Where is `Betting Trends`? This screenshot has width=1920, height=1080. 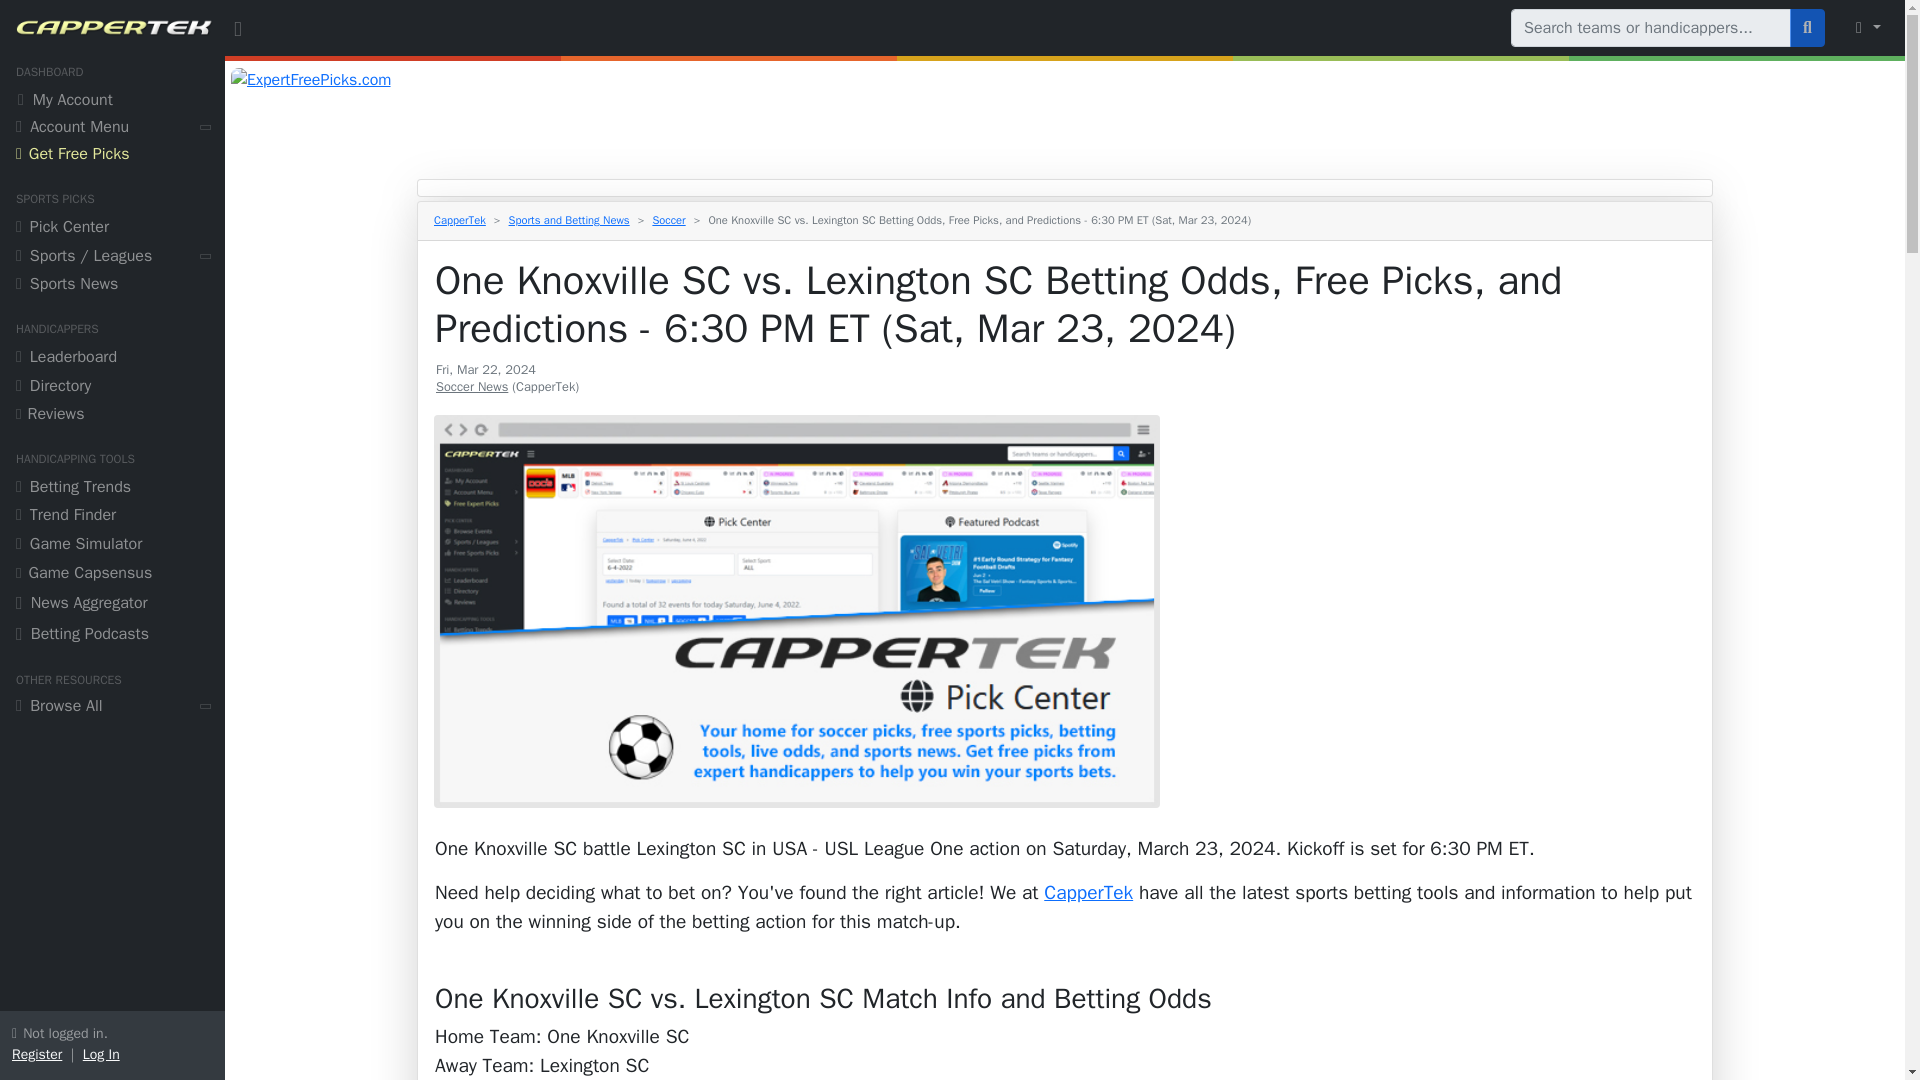
Betting Trends is located at coordinates (112, 490).